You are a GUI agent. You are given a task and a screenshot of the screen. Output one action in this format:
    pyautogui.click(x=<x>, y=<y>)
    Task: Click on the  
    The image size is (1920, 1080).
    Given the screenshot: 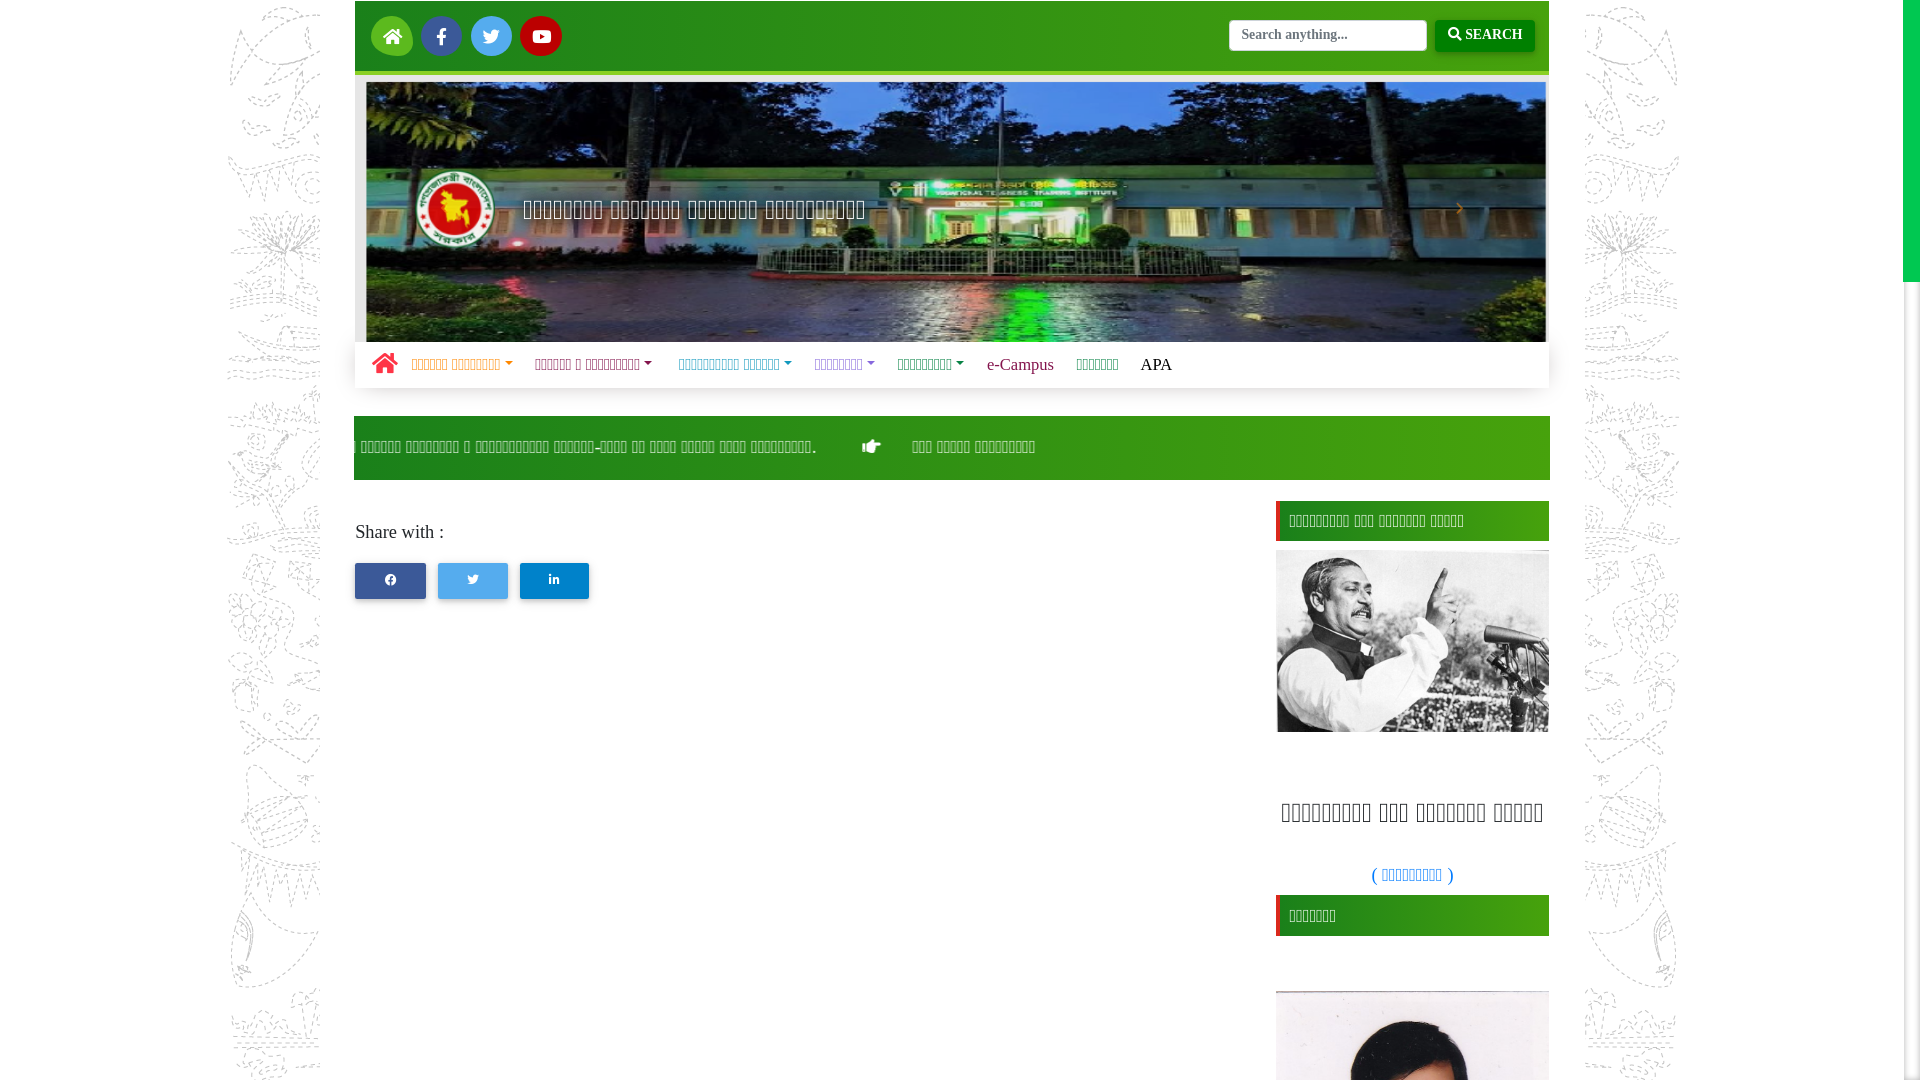 What is the action you would take?
    pyautogui.click(x=342, y=32)
    